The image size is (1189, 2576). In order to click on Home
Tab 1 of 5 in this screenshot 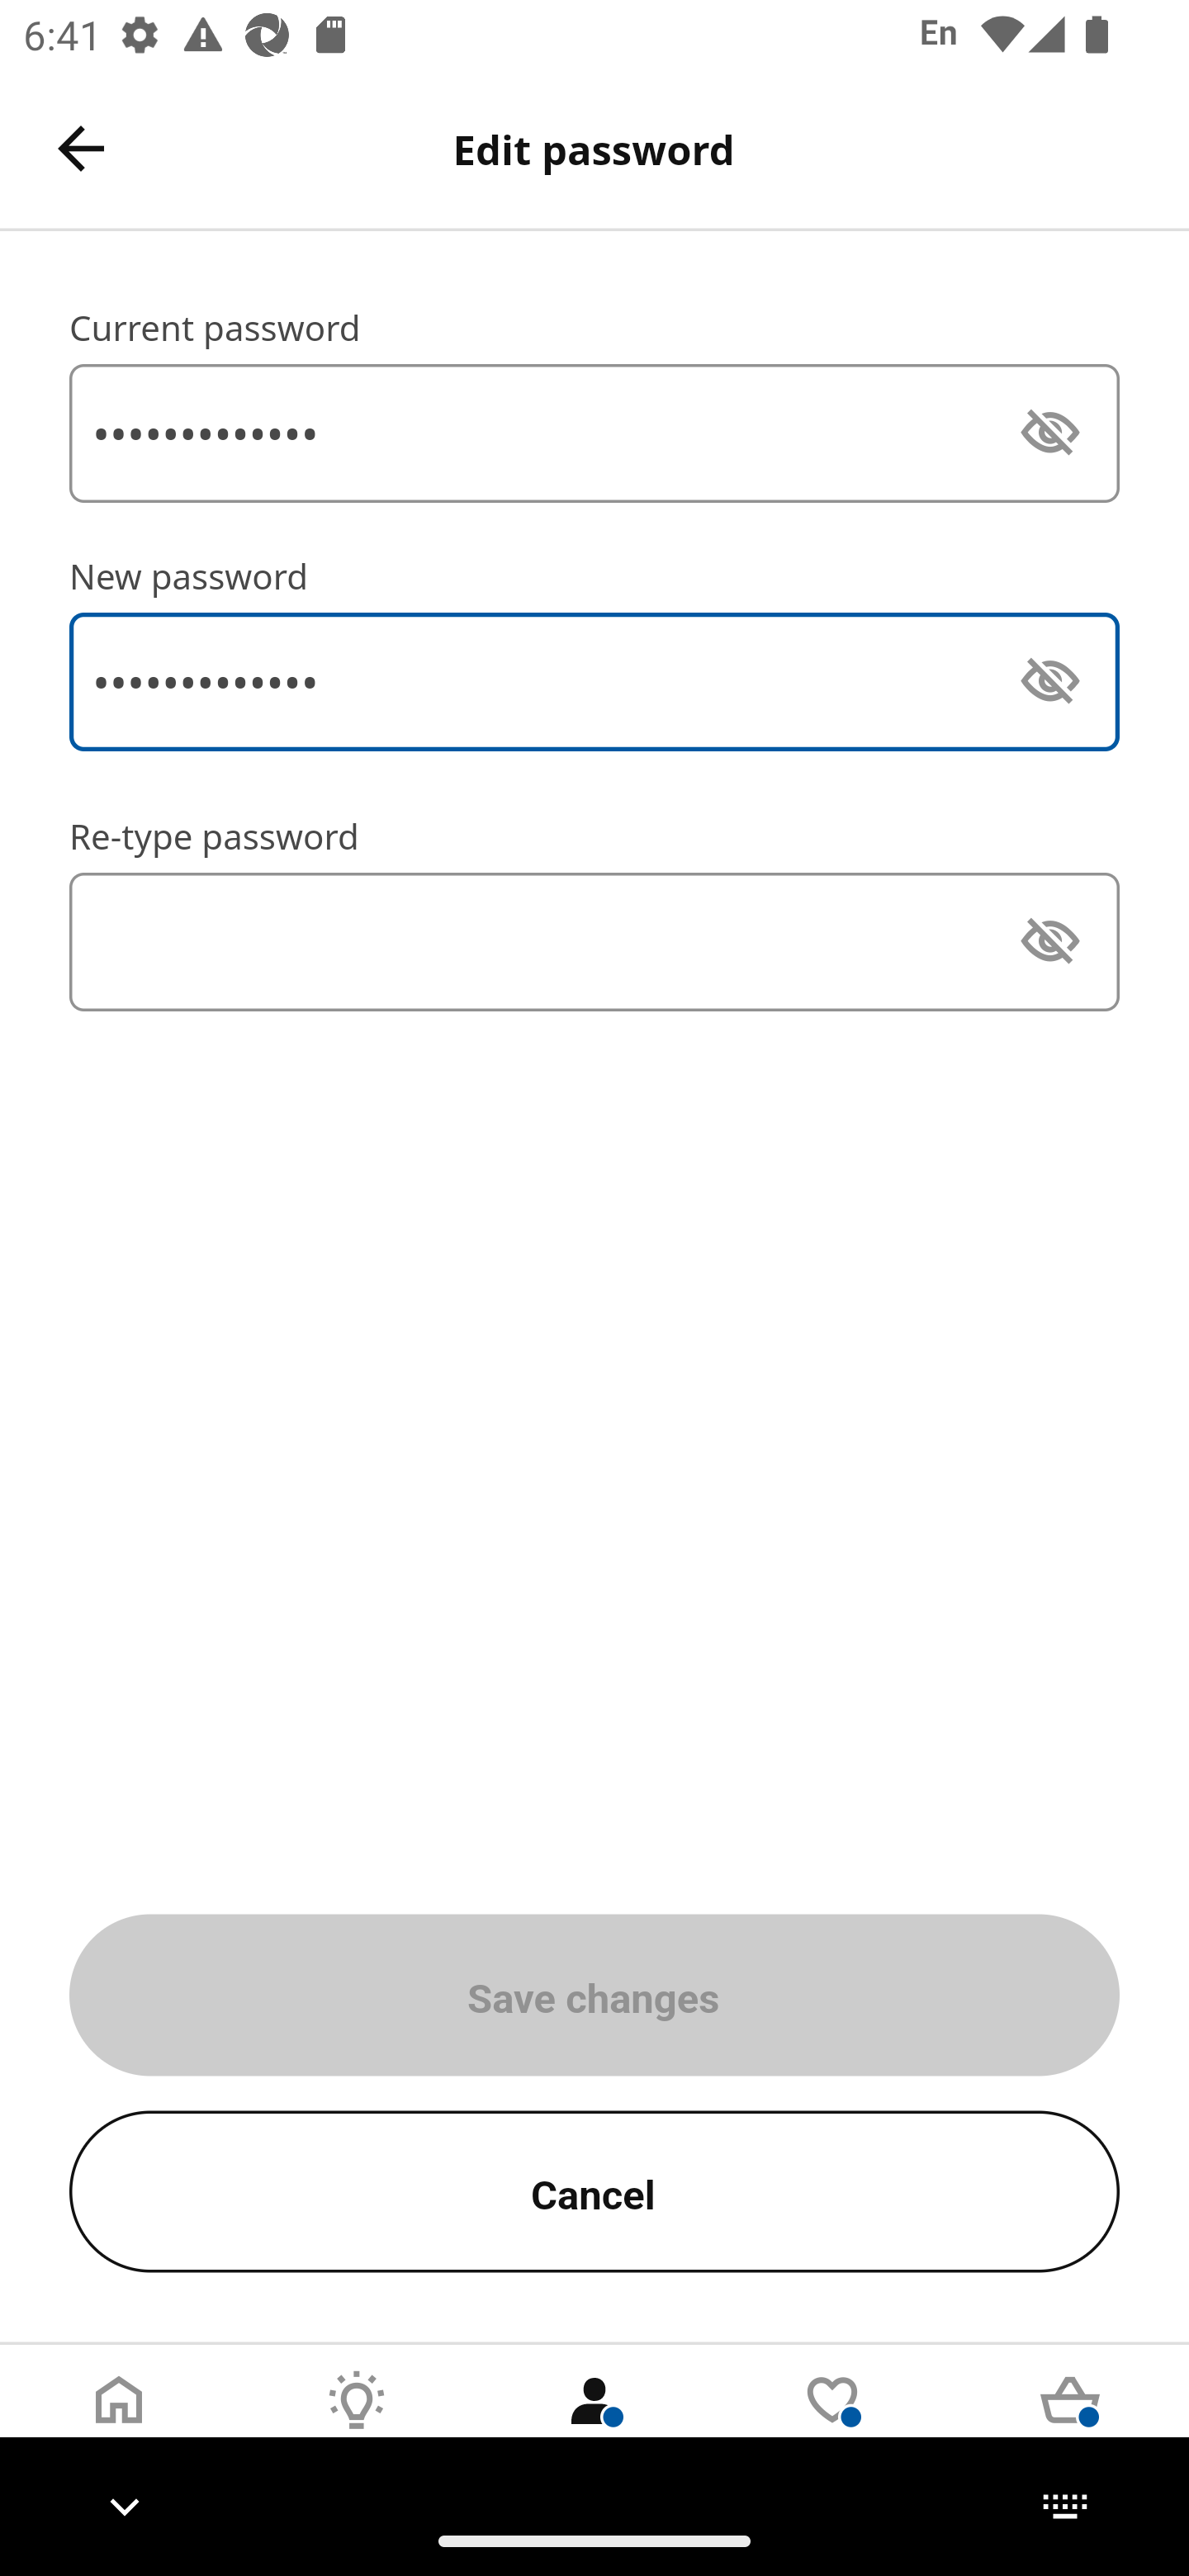, I will do `click(119, 2425)`.